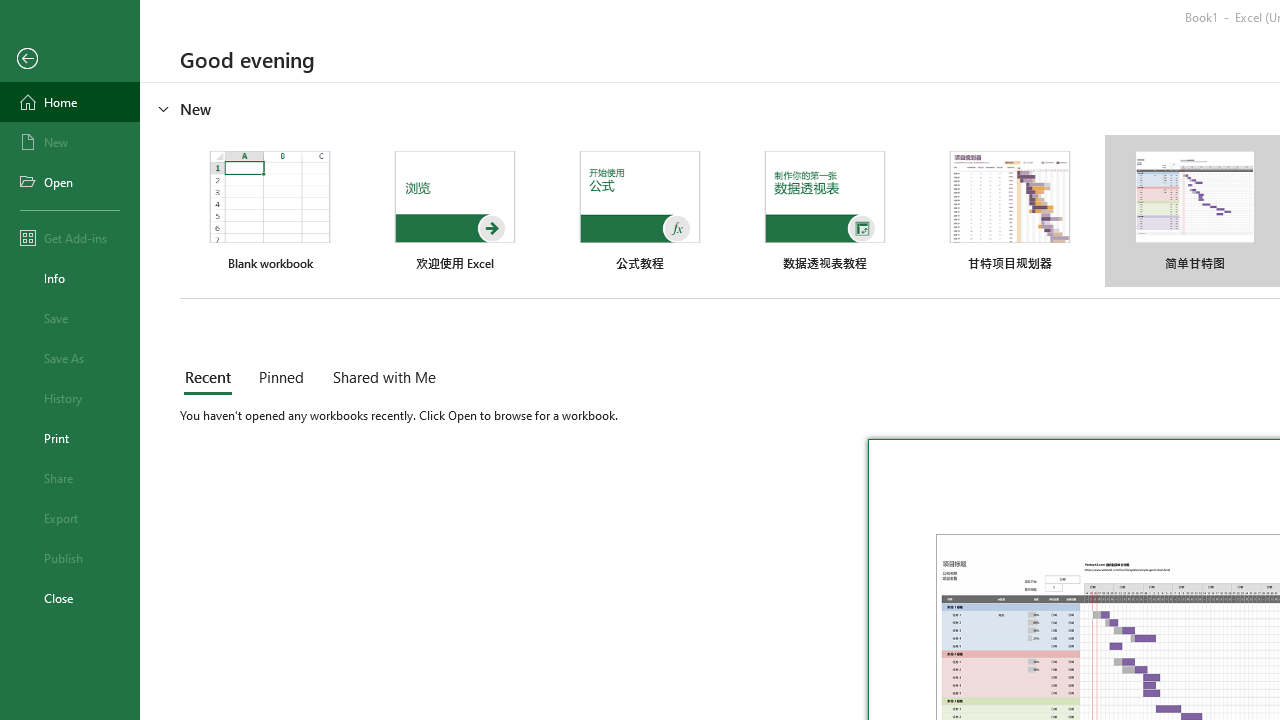  Describe the element at coordinates (270, 211) in the screenshot. I see `Blank workbook` at that location.